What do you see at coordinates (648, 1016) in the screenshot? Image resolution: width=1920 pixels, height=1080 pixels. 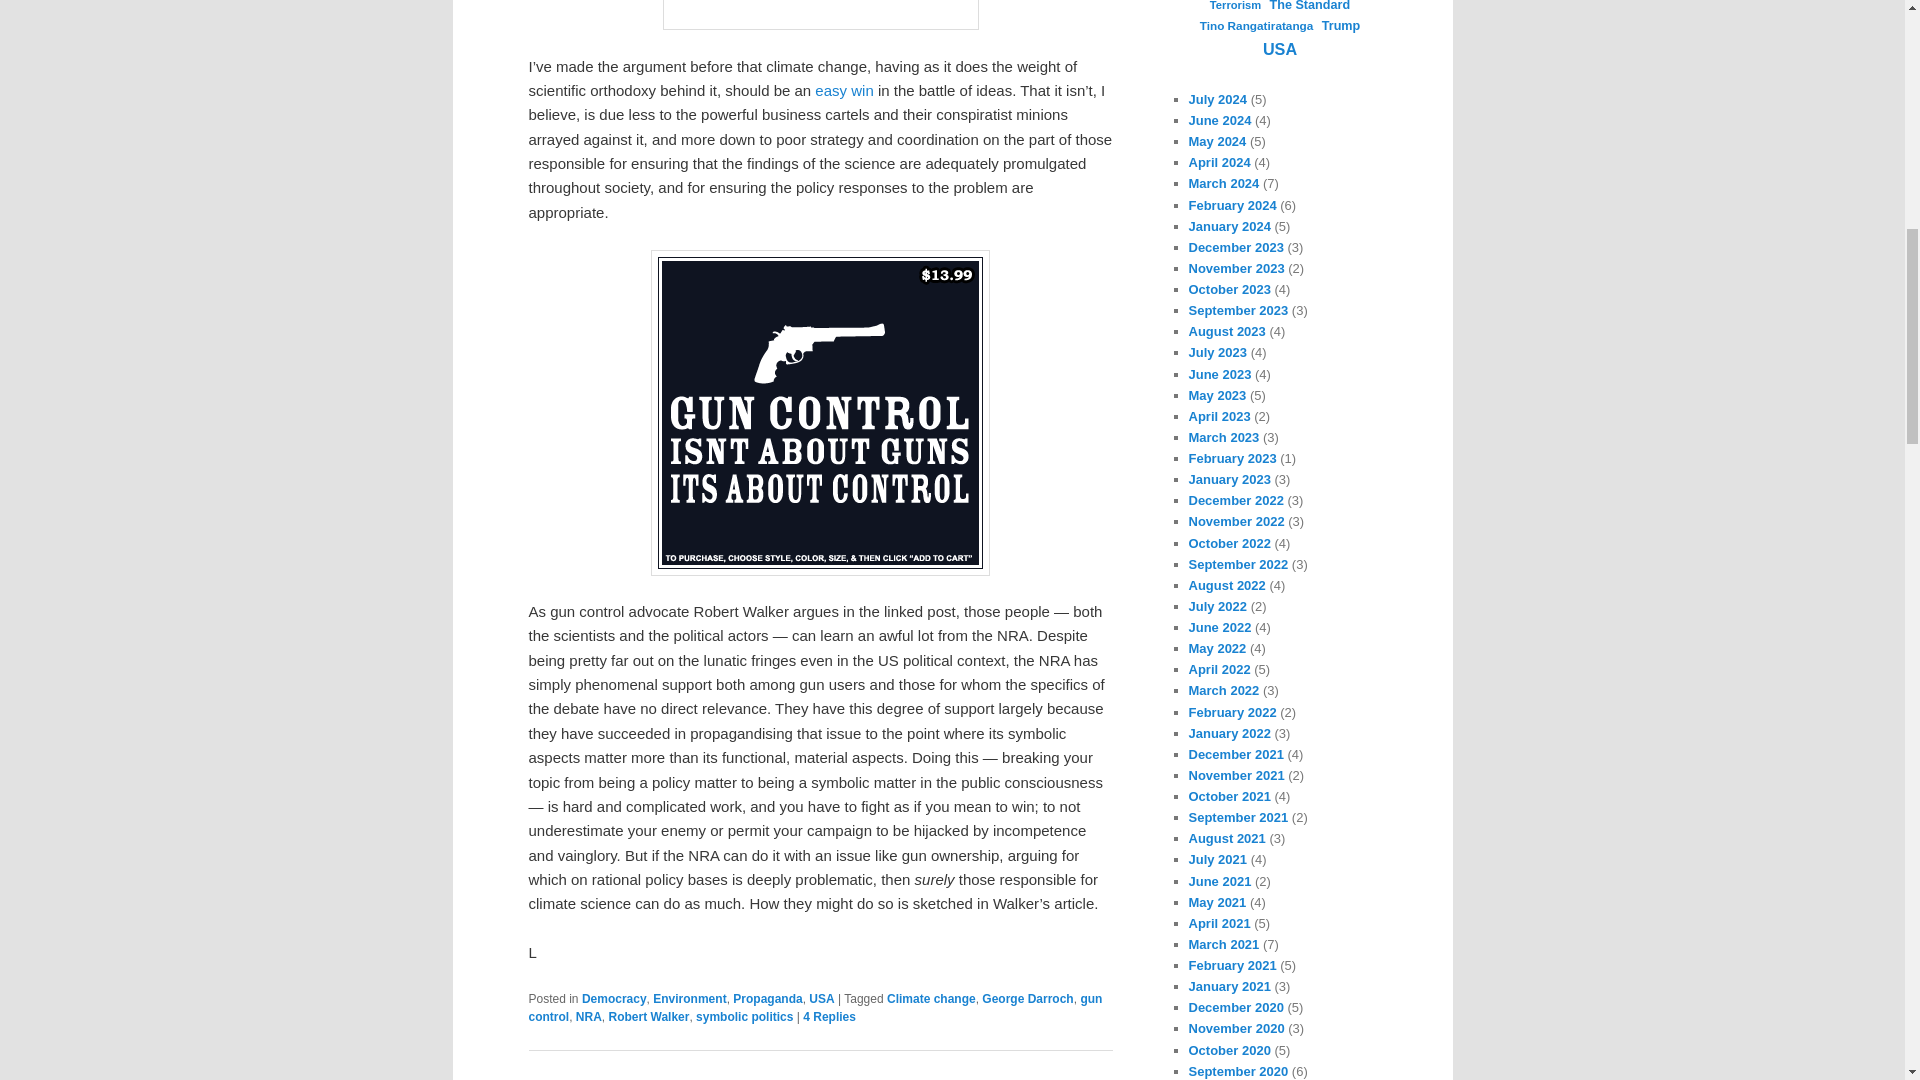 I see `Robert Walker` at bounding box center [648, 1016].